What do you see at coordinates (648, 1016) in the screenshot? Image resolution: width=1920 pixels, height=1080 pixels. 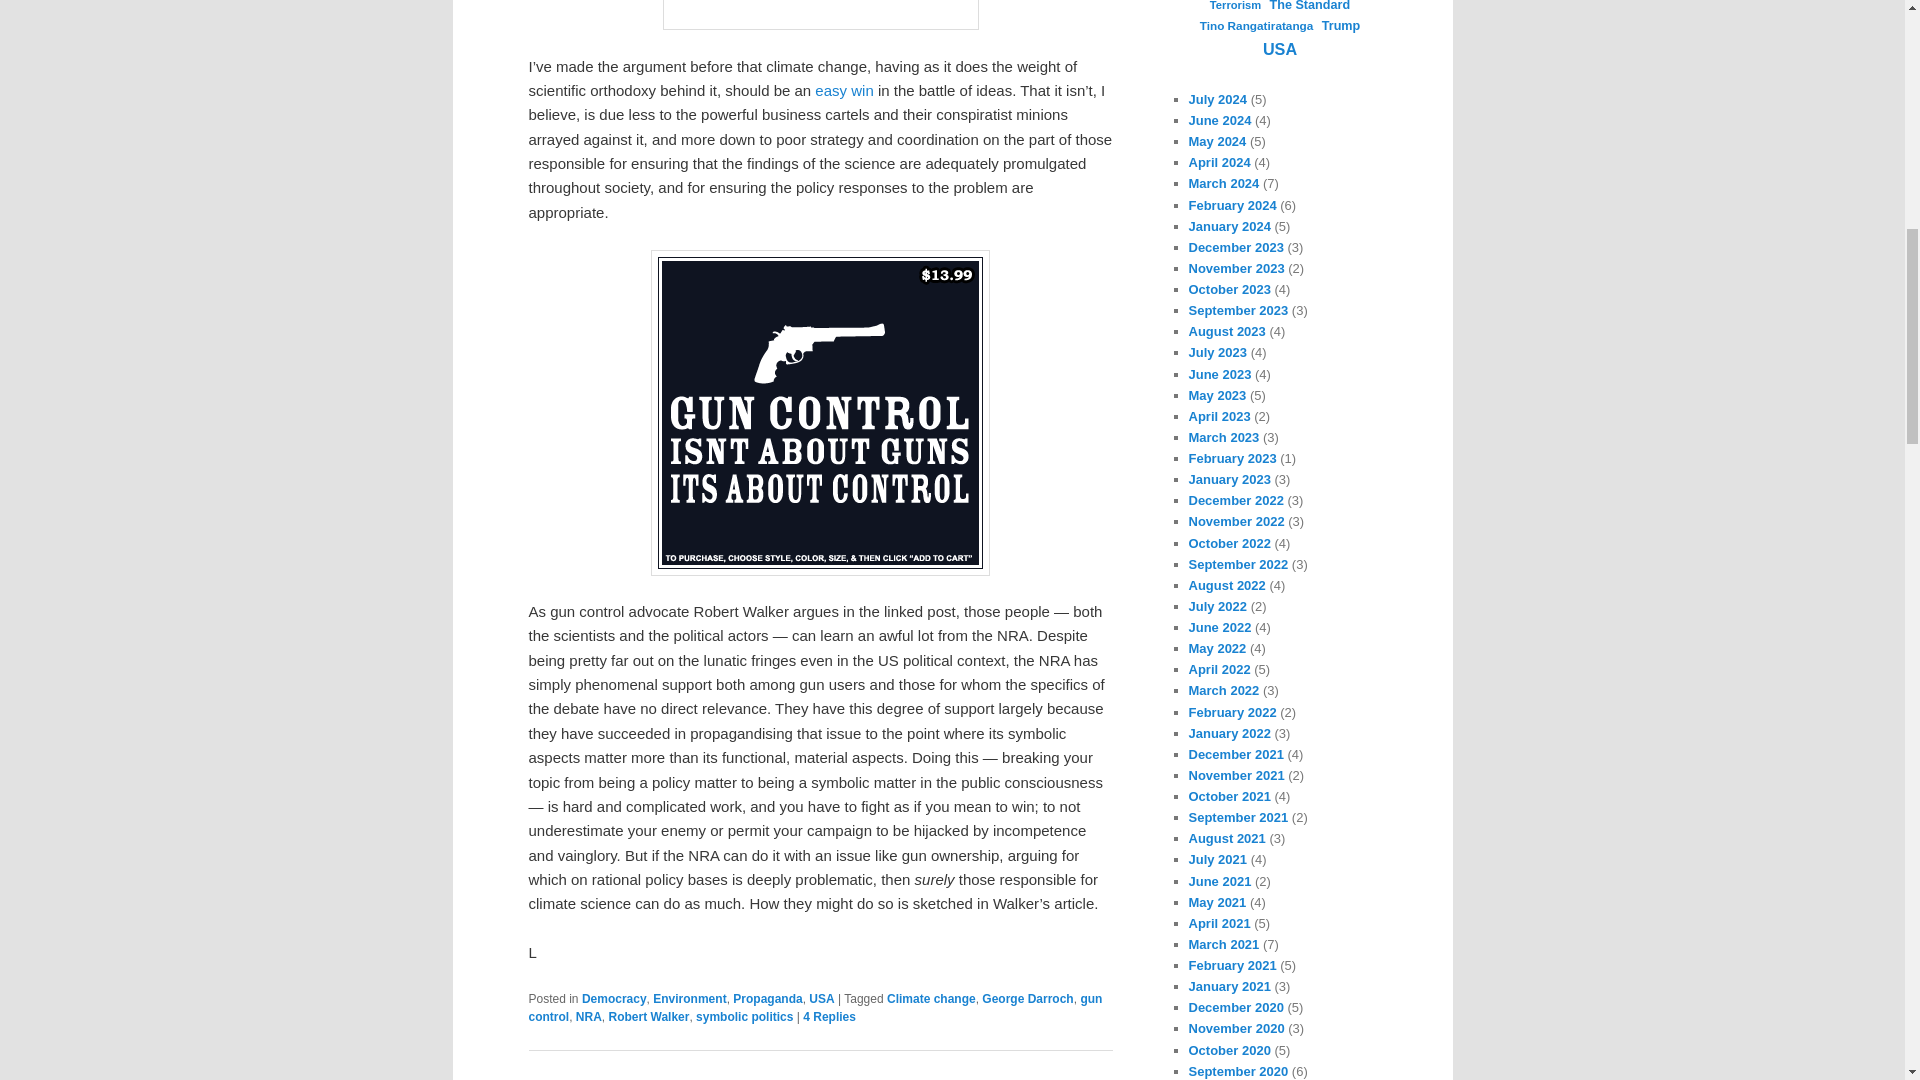 I see `Robert Walker` at bounding box center [648, 1016].